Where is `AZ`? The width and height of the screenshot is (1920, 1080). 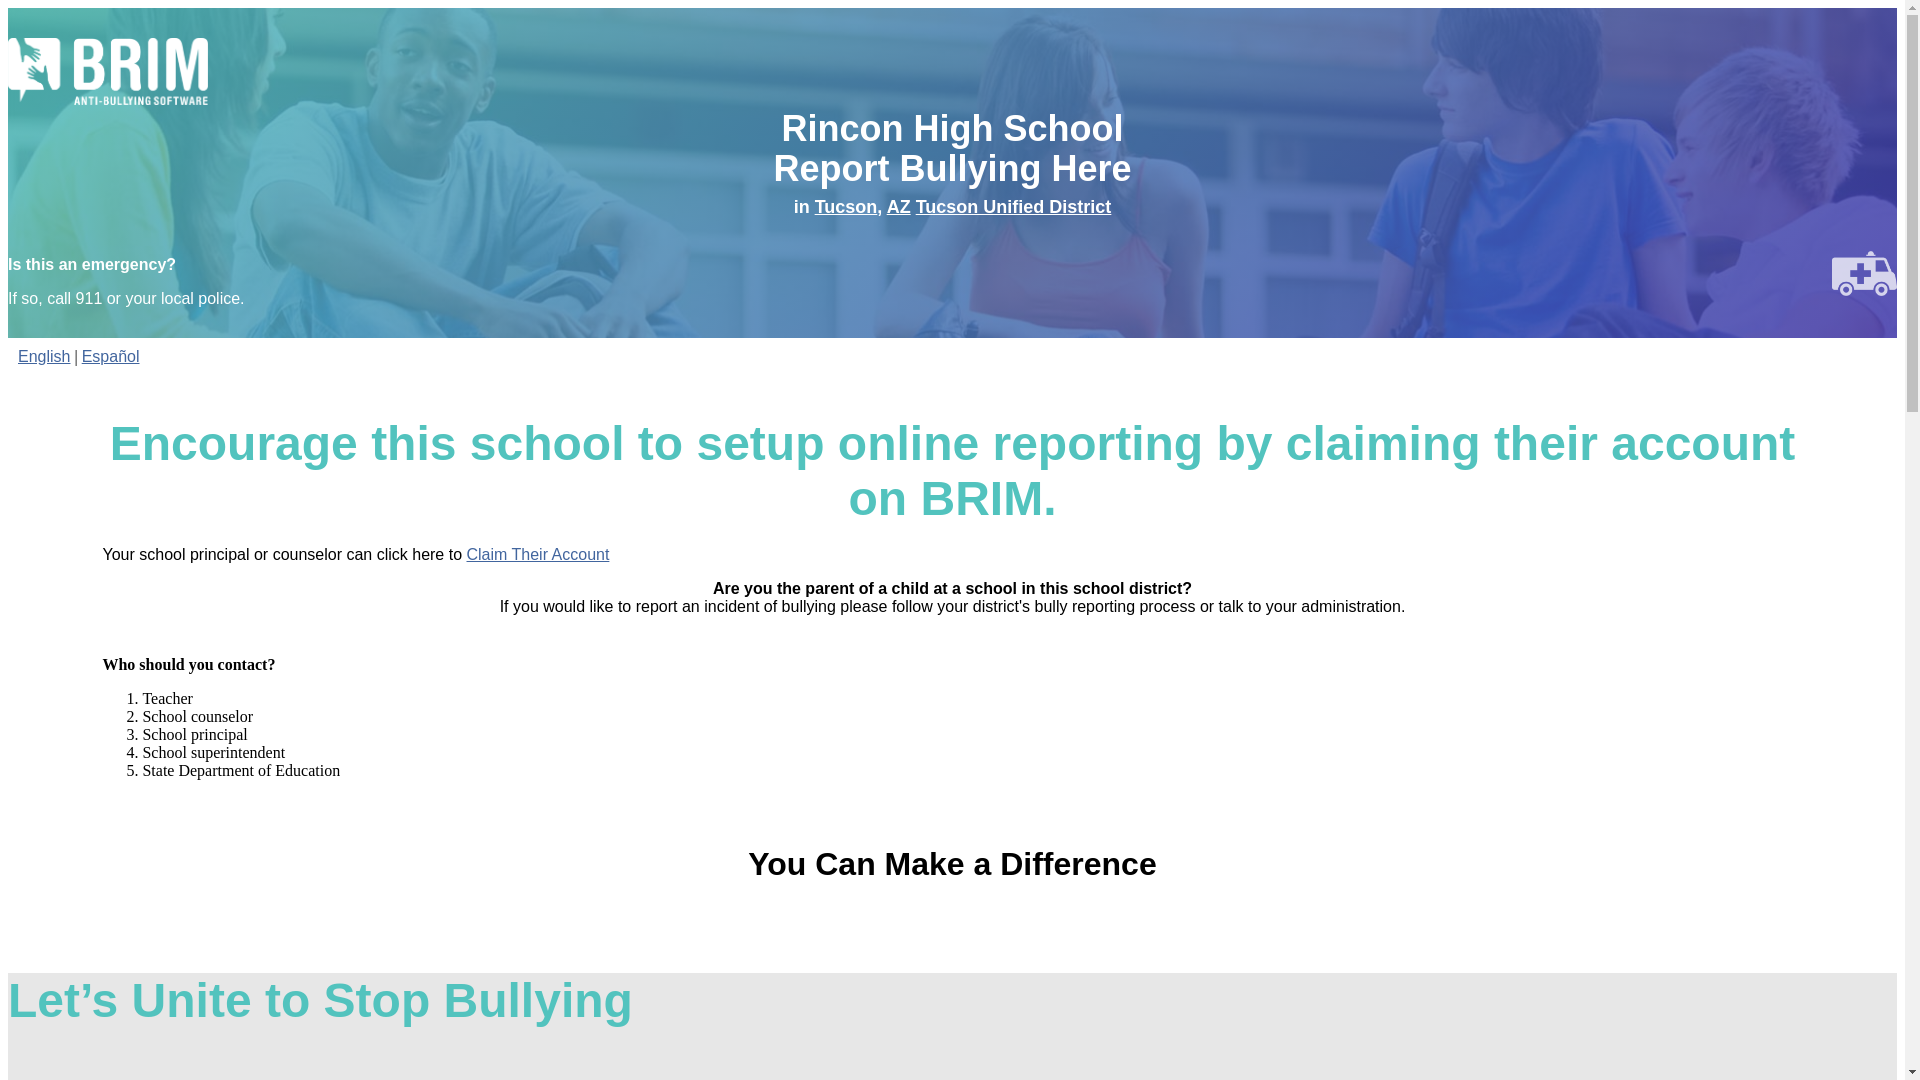 AZ is located at coordinates (898, 206).